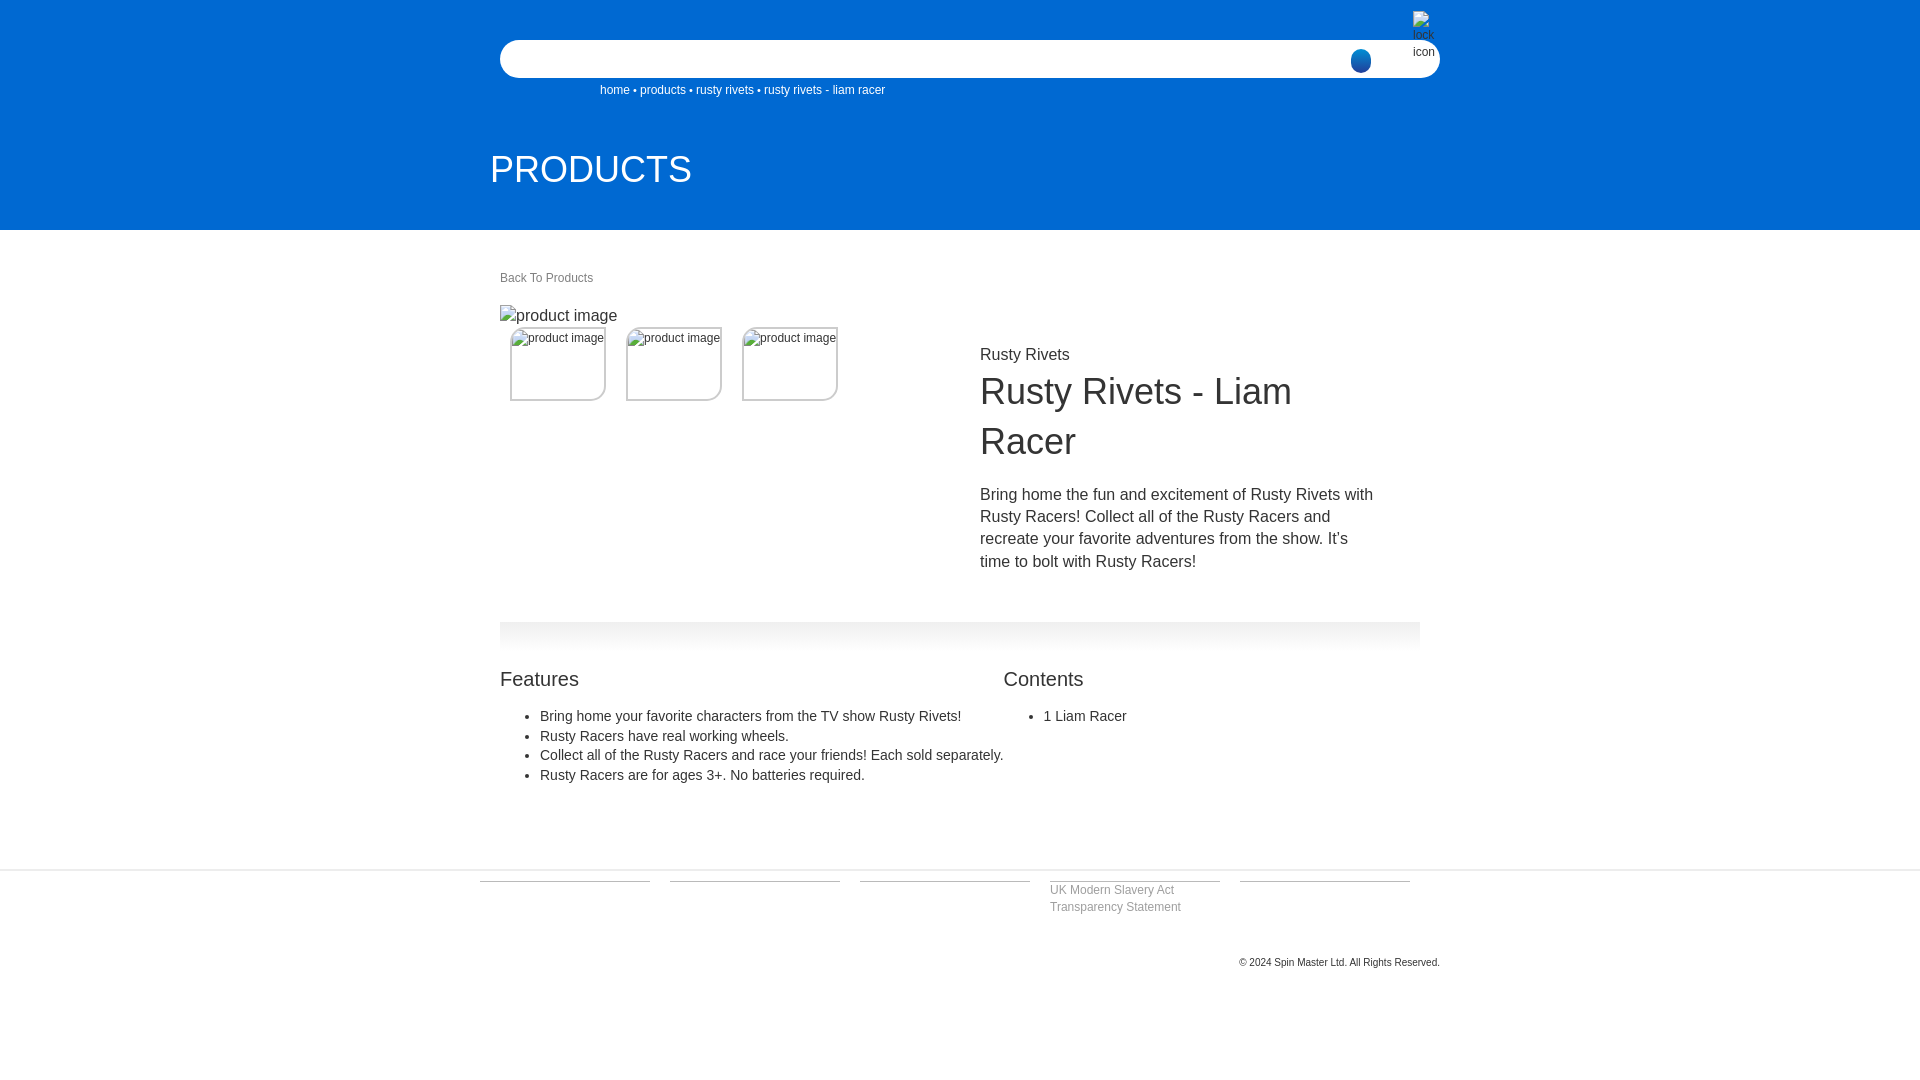 This screenshot has width=1920, height=1080. Describe the element at coordinates (546, 278) in the screenshot. I see `Back To Products` at that location.